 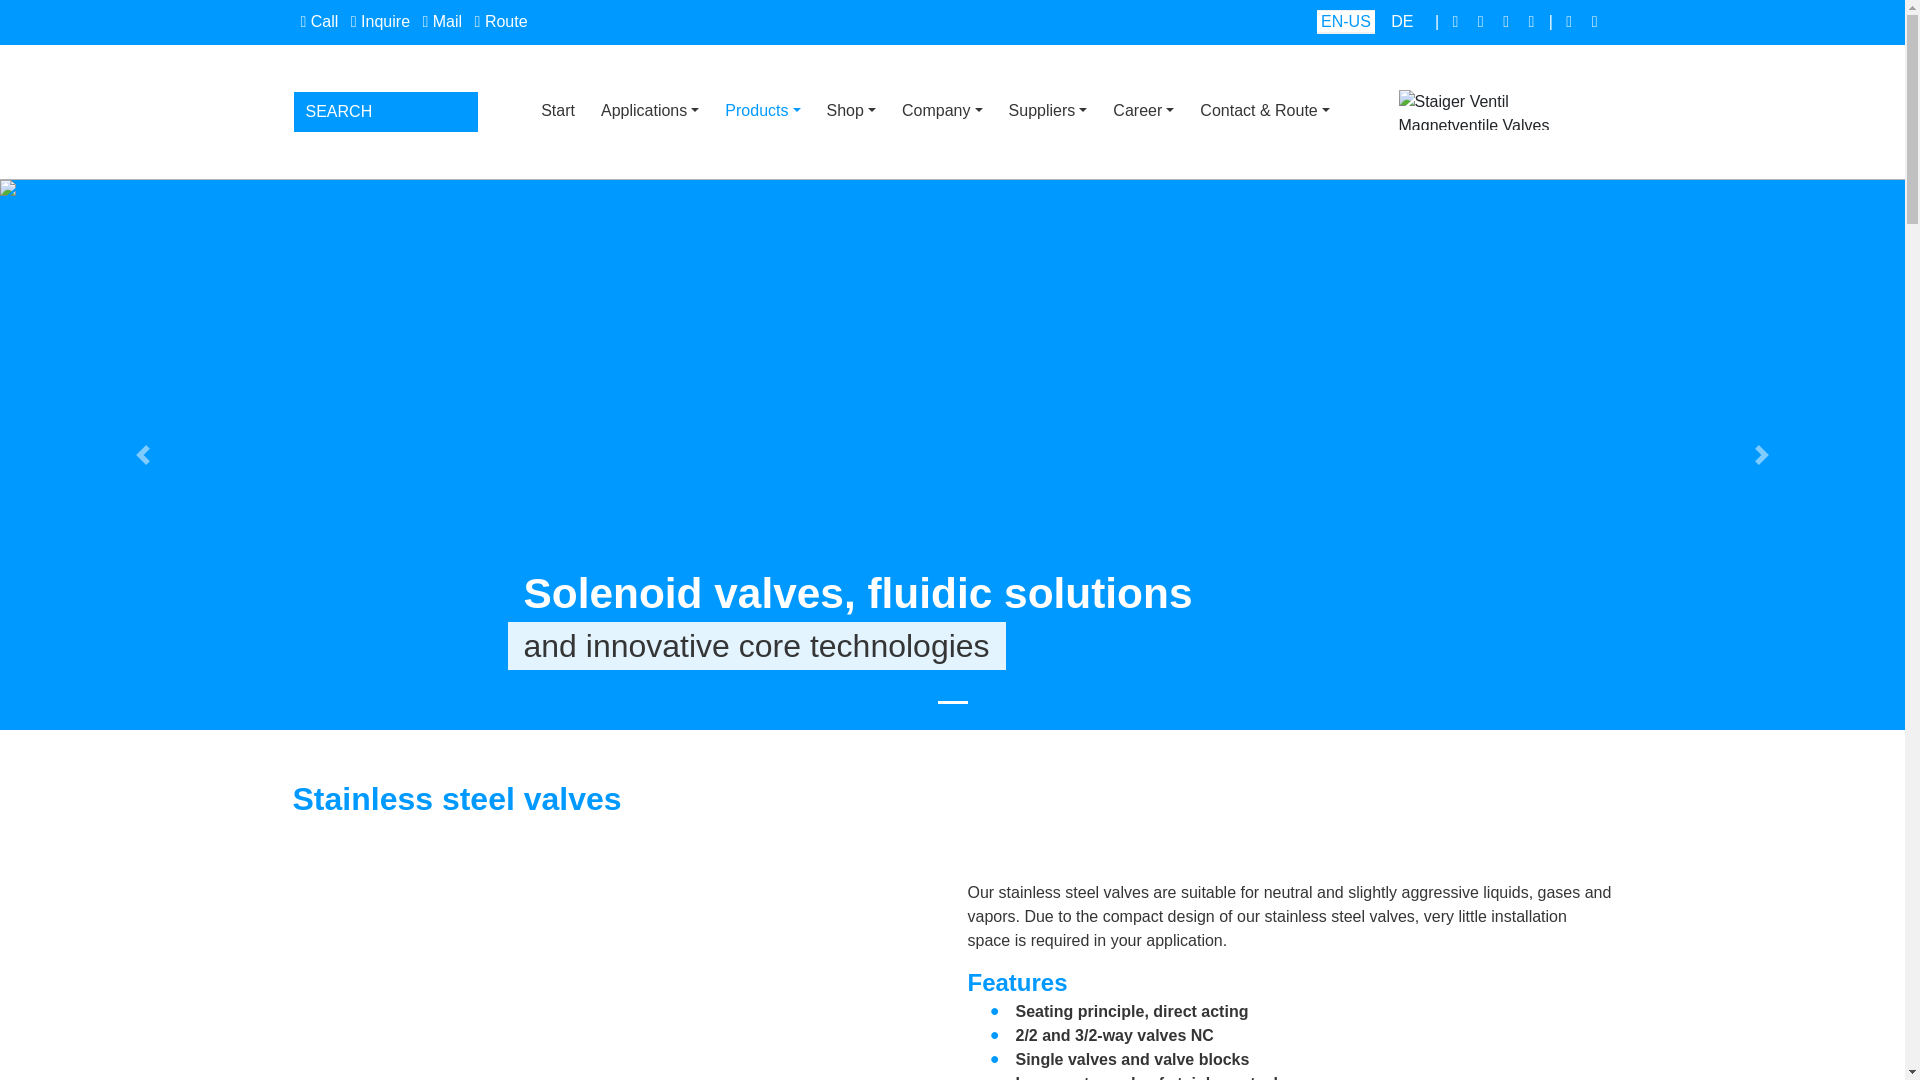 I want to click on Products, so click(x=762, y=110).